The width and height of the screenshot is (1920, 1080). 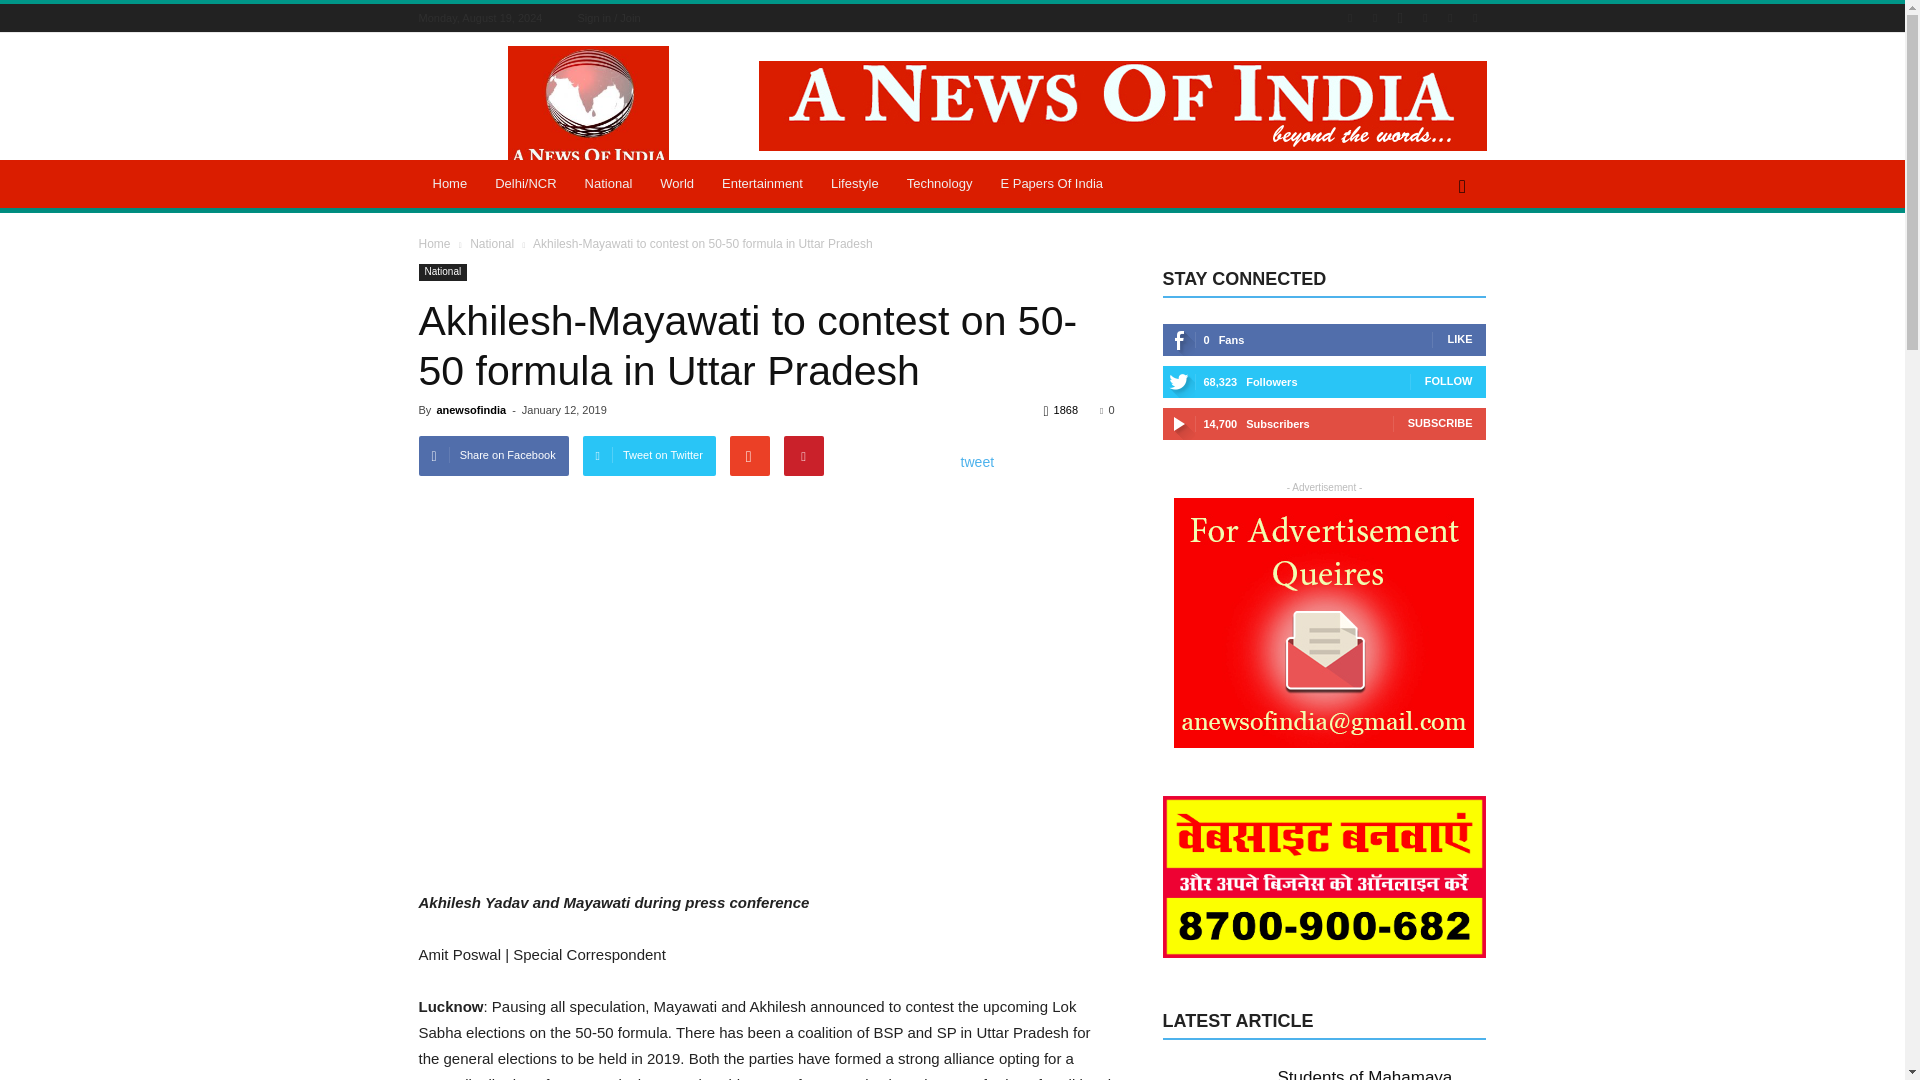 What do you see at coordinates (450, 184) in the screenshot?
I see `Home` at bounding box center [450, 184].